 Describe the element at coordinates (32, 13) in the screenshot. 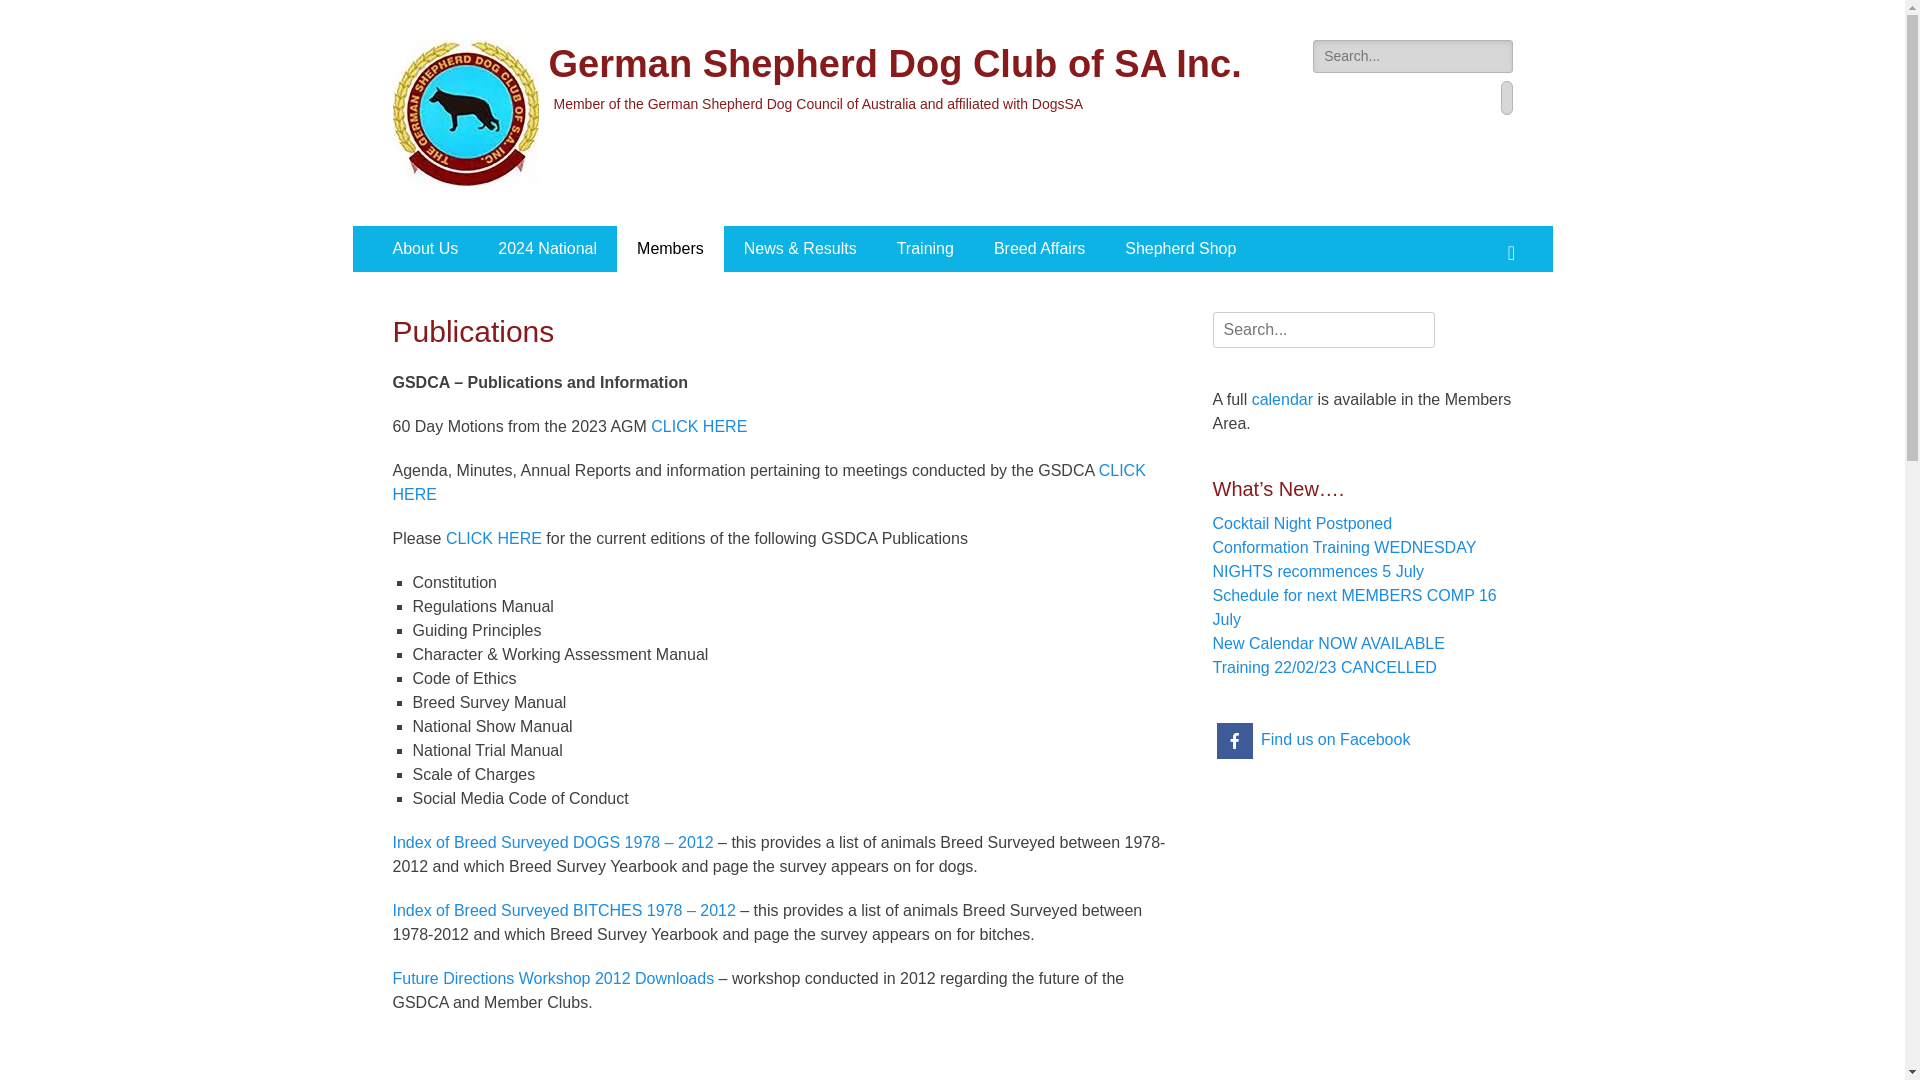

I see `Search` at that location.